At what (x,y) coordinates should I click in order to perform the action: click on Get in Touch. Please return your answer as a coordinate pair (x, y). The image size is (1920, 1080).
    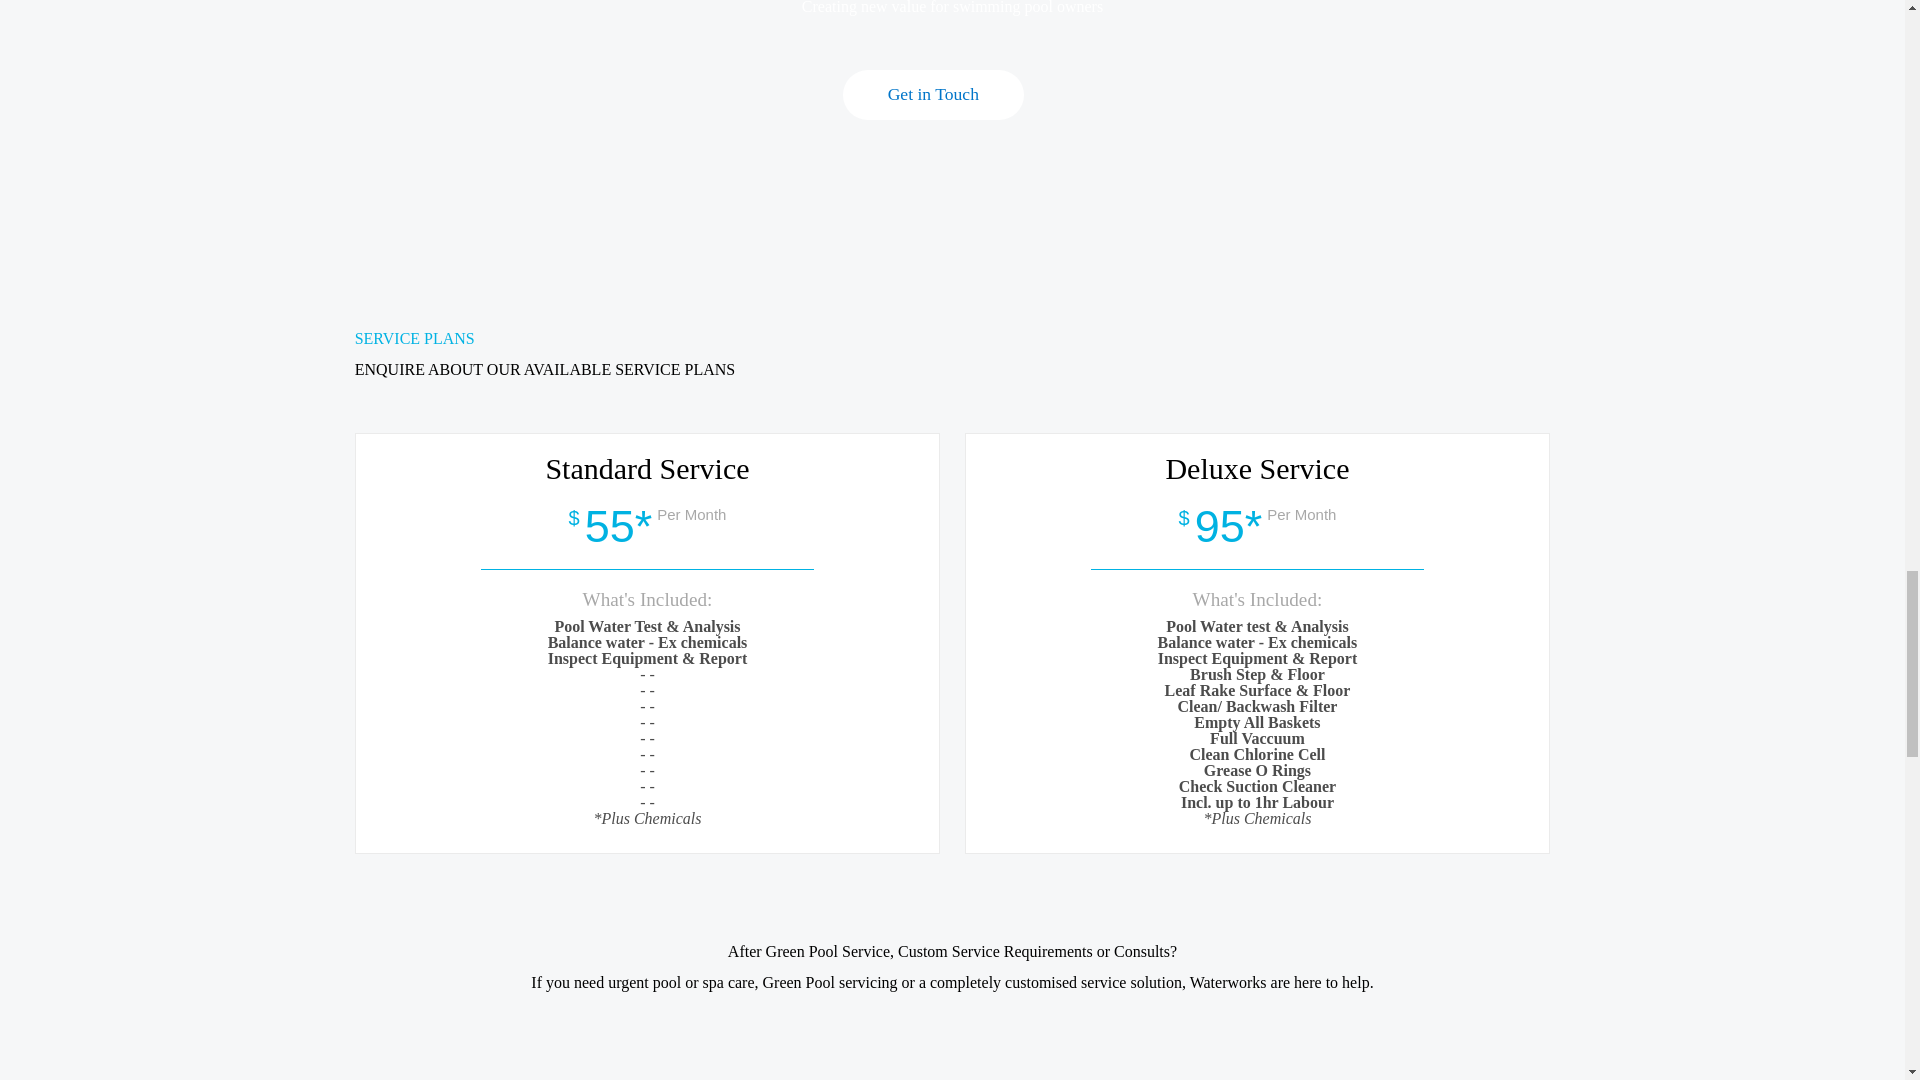
    Looking at the image, I should click on (932, 94).